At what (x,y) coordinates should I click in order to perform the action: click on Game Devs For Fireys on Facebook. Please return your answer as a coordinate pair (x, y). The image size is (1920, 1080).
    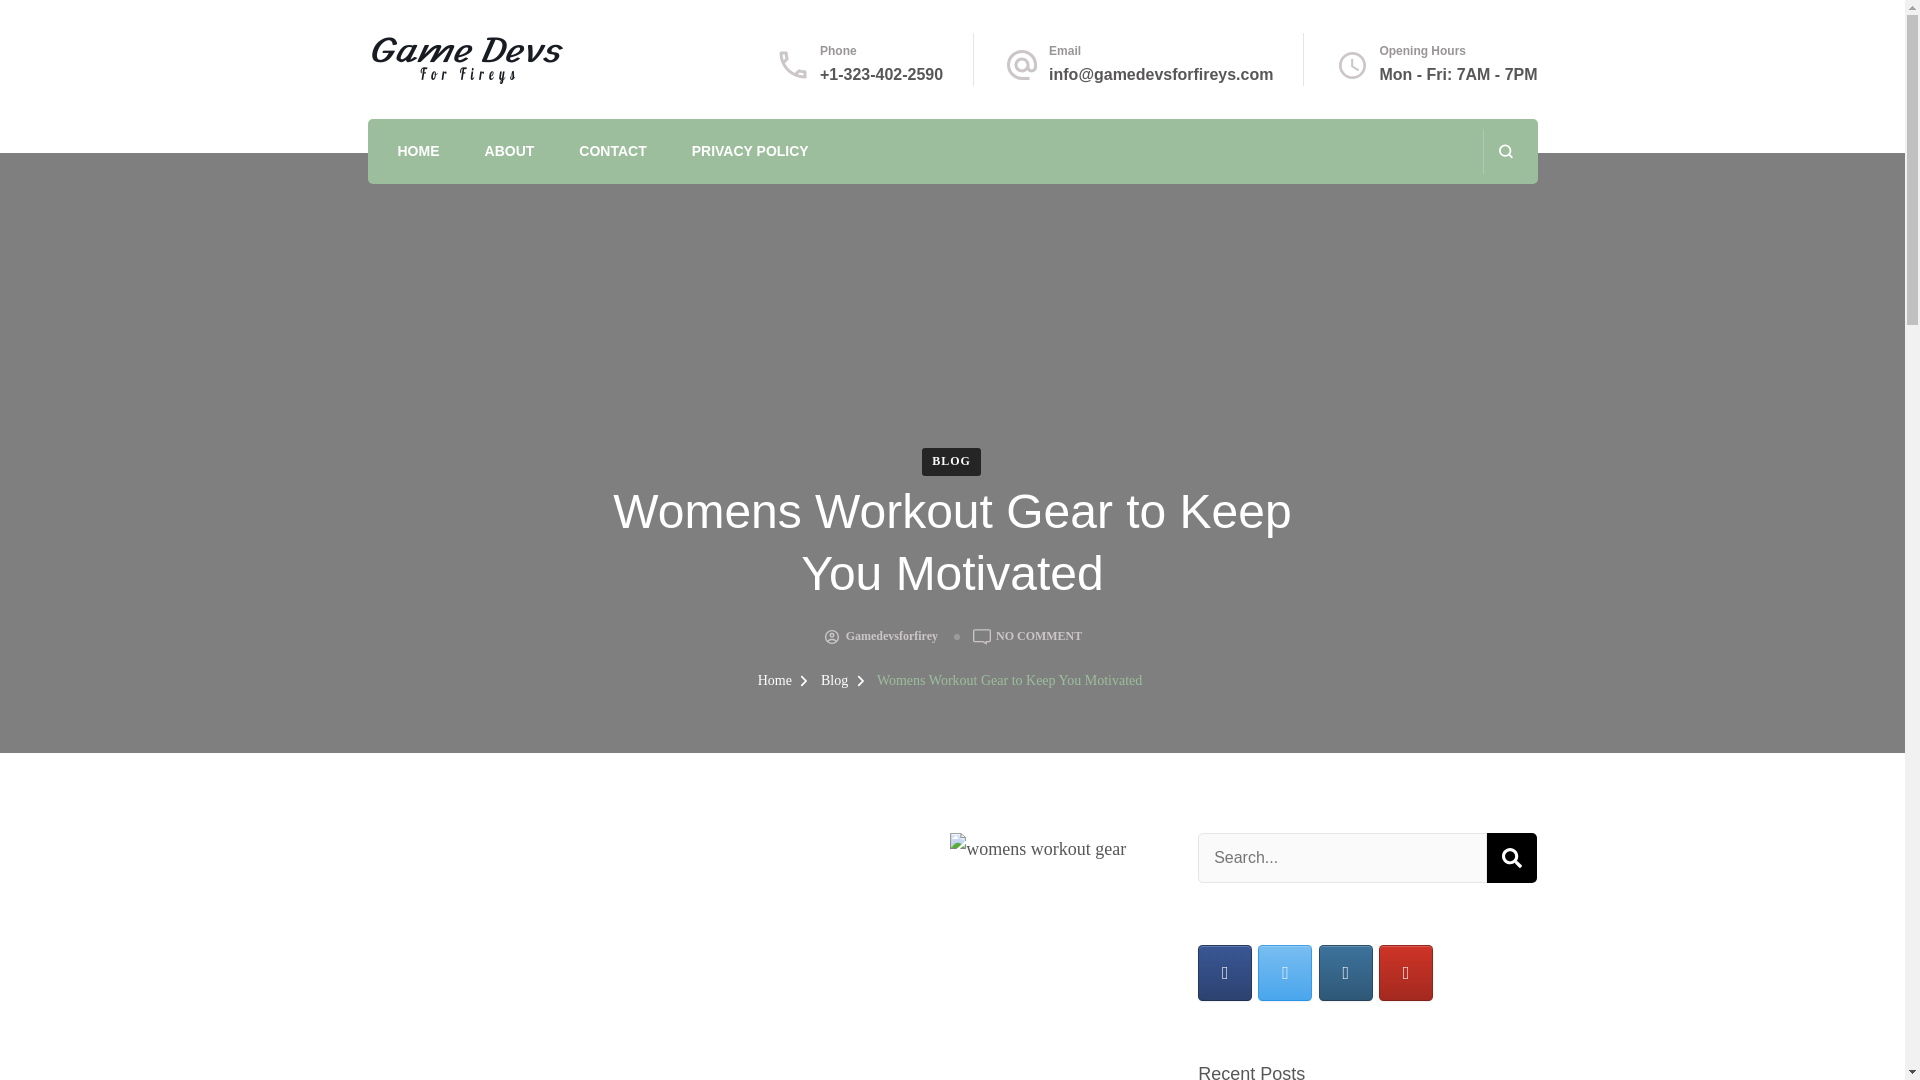
    Looking at the image, I should click on (1224, 973).